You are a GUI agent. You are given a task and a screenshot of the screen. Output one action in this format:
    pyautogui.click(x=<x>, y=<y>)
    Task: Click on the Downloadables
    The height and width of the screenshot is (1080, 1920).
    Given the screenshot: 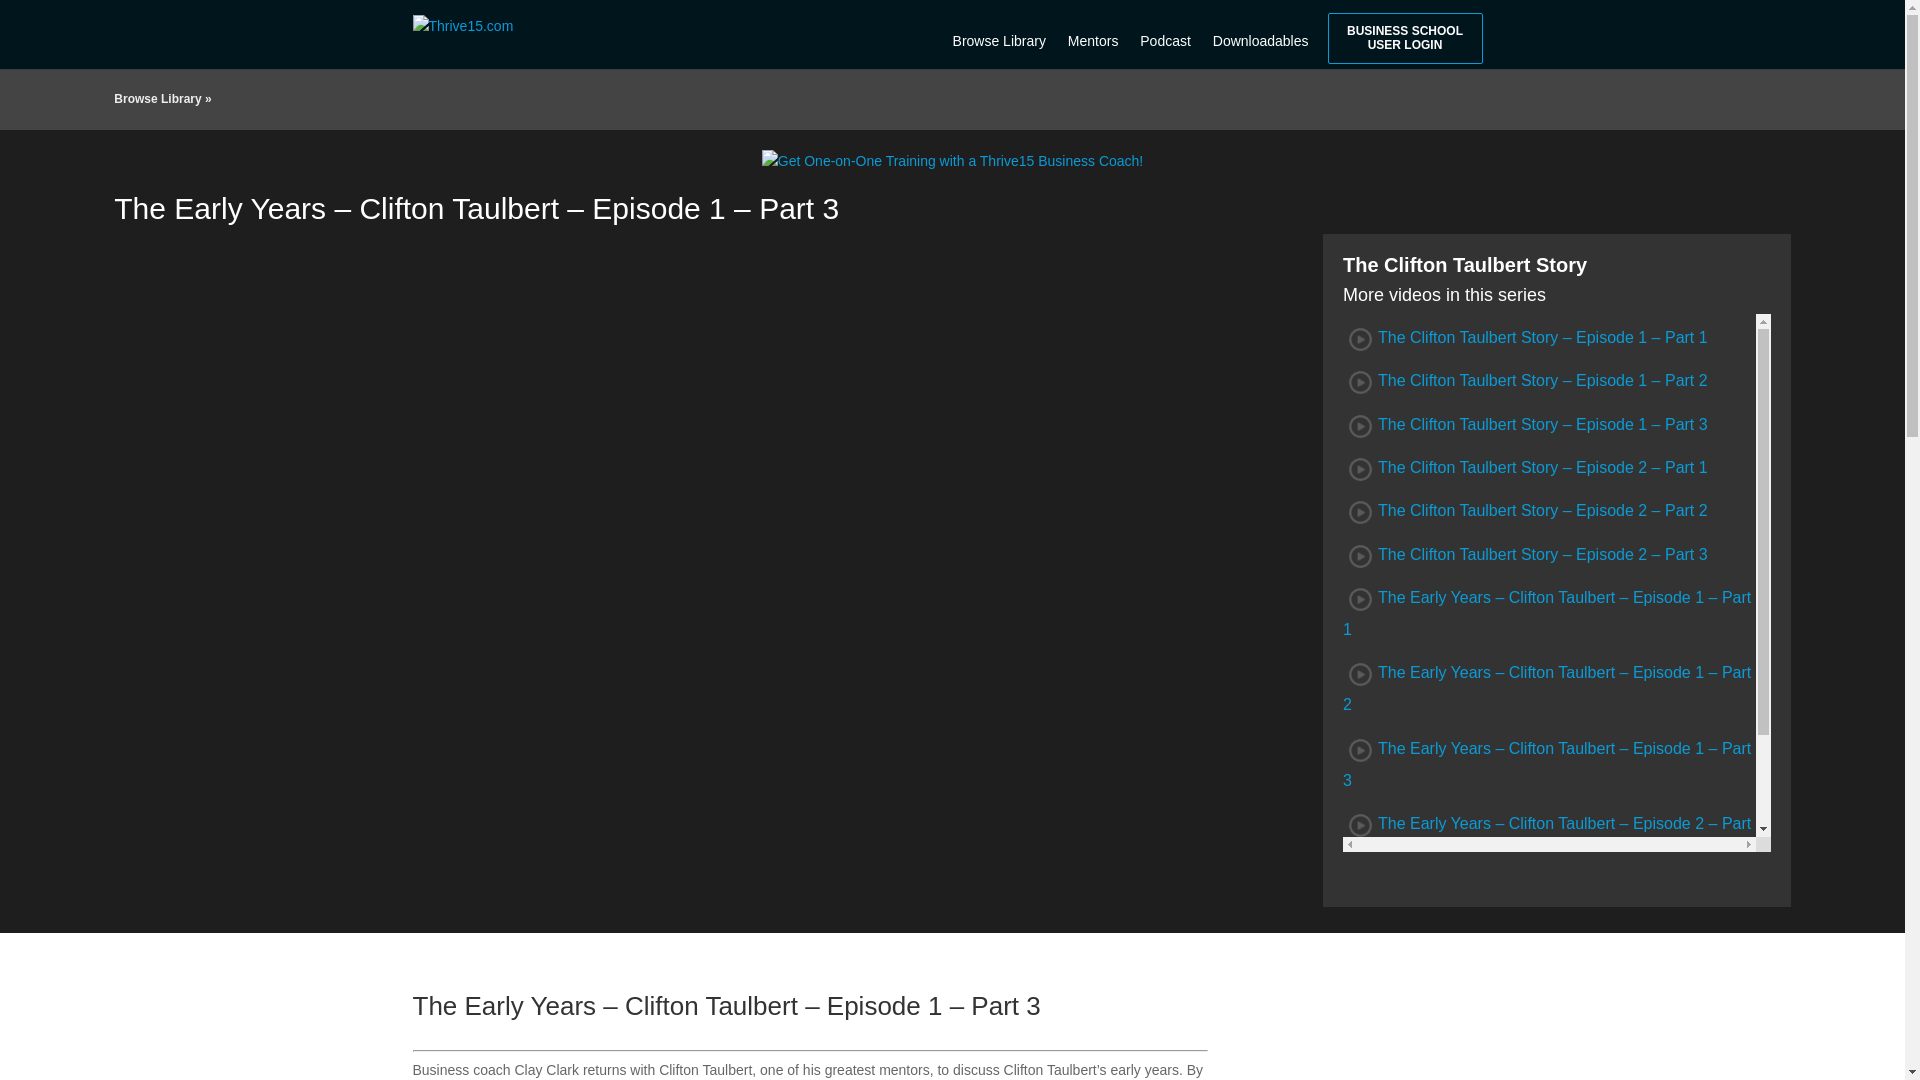 What is the action you would take?
    pyautogui.click(x=1260, y=32)
    